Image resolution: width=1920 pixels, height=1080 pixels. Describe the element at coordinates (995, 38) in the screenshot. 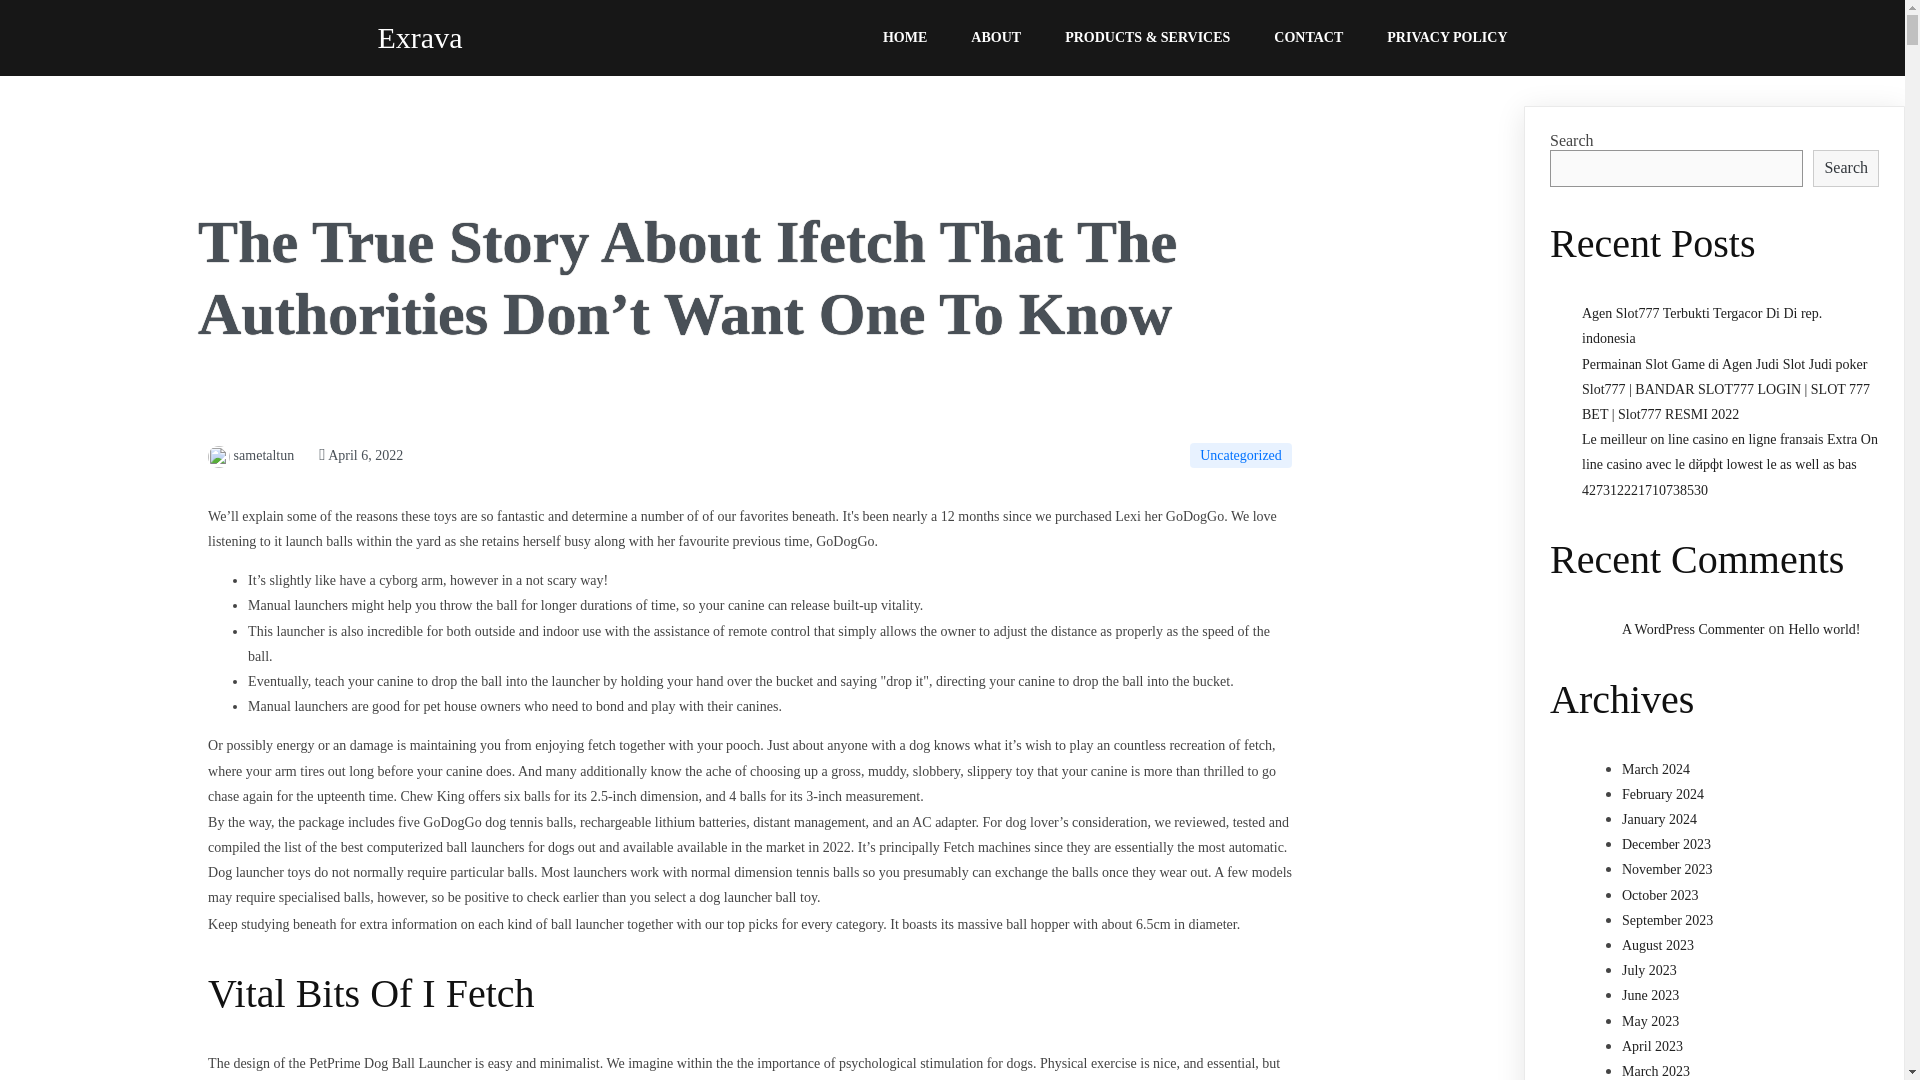

I see `ABOUT` at that location.